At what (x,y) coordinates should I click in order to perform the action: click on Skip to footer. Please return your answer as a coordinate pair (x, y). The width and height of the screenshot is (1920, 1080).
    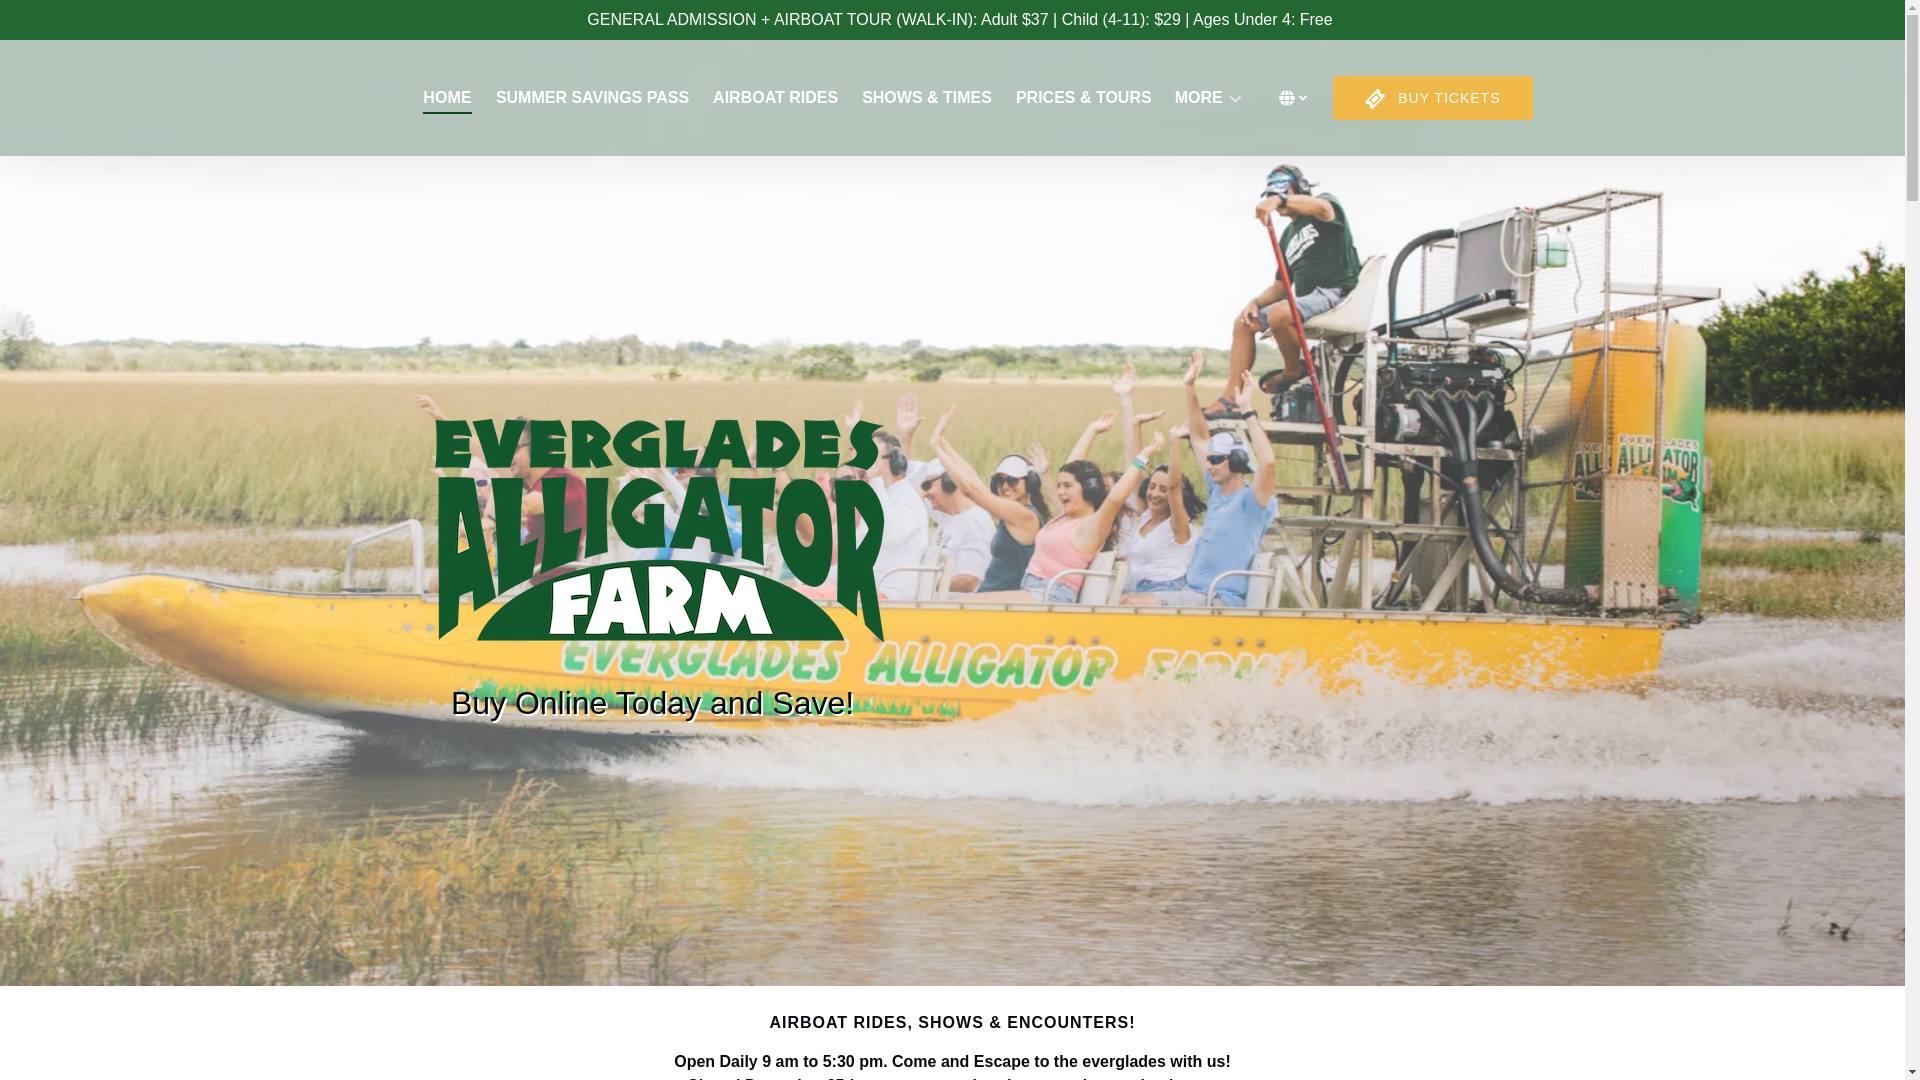
    Looking at the image, I should click on (56, 21).